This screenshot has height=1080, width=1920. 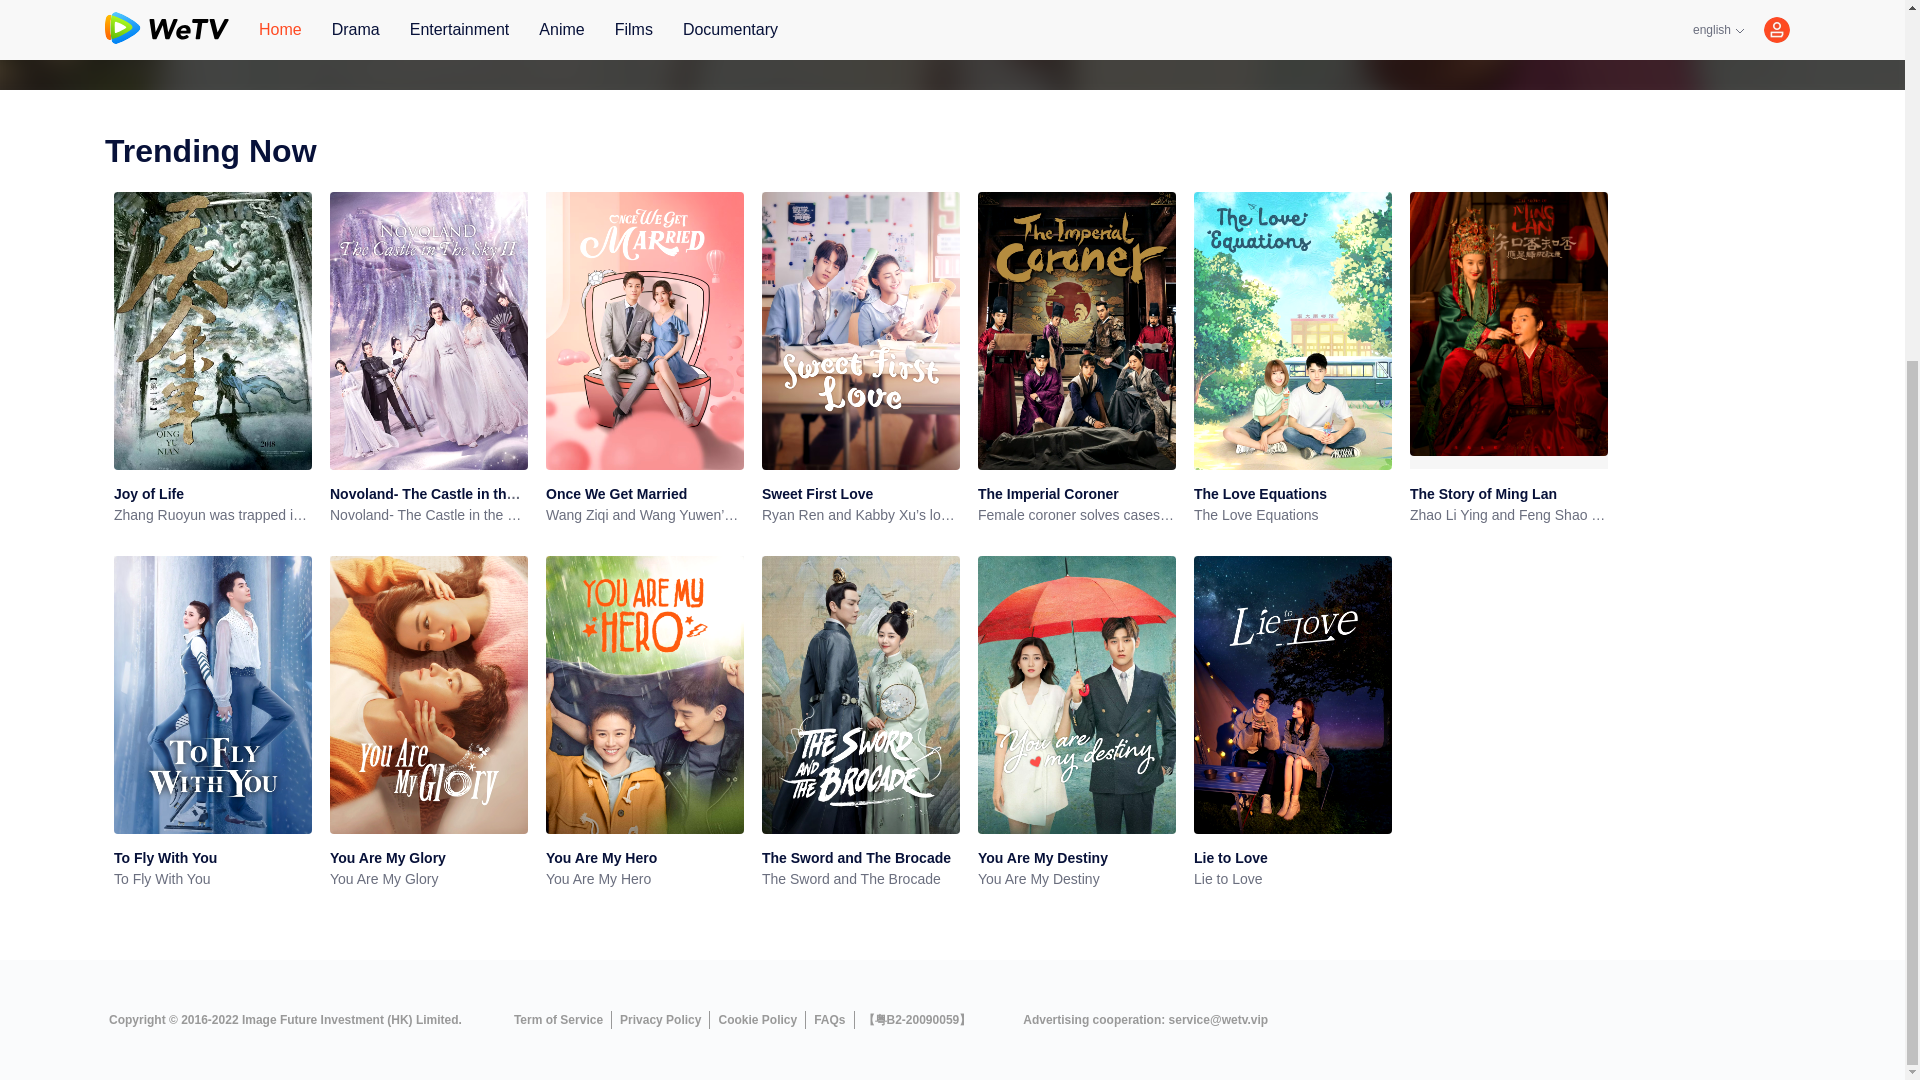 What do you see at coordinates (818, 494) in the screenshot?
I see `Sweet First Love` at bounding box center [818, 494].